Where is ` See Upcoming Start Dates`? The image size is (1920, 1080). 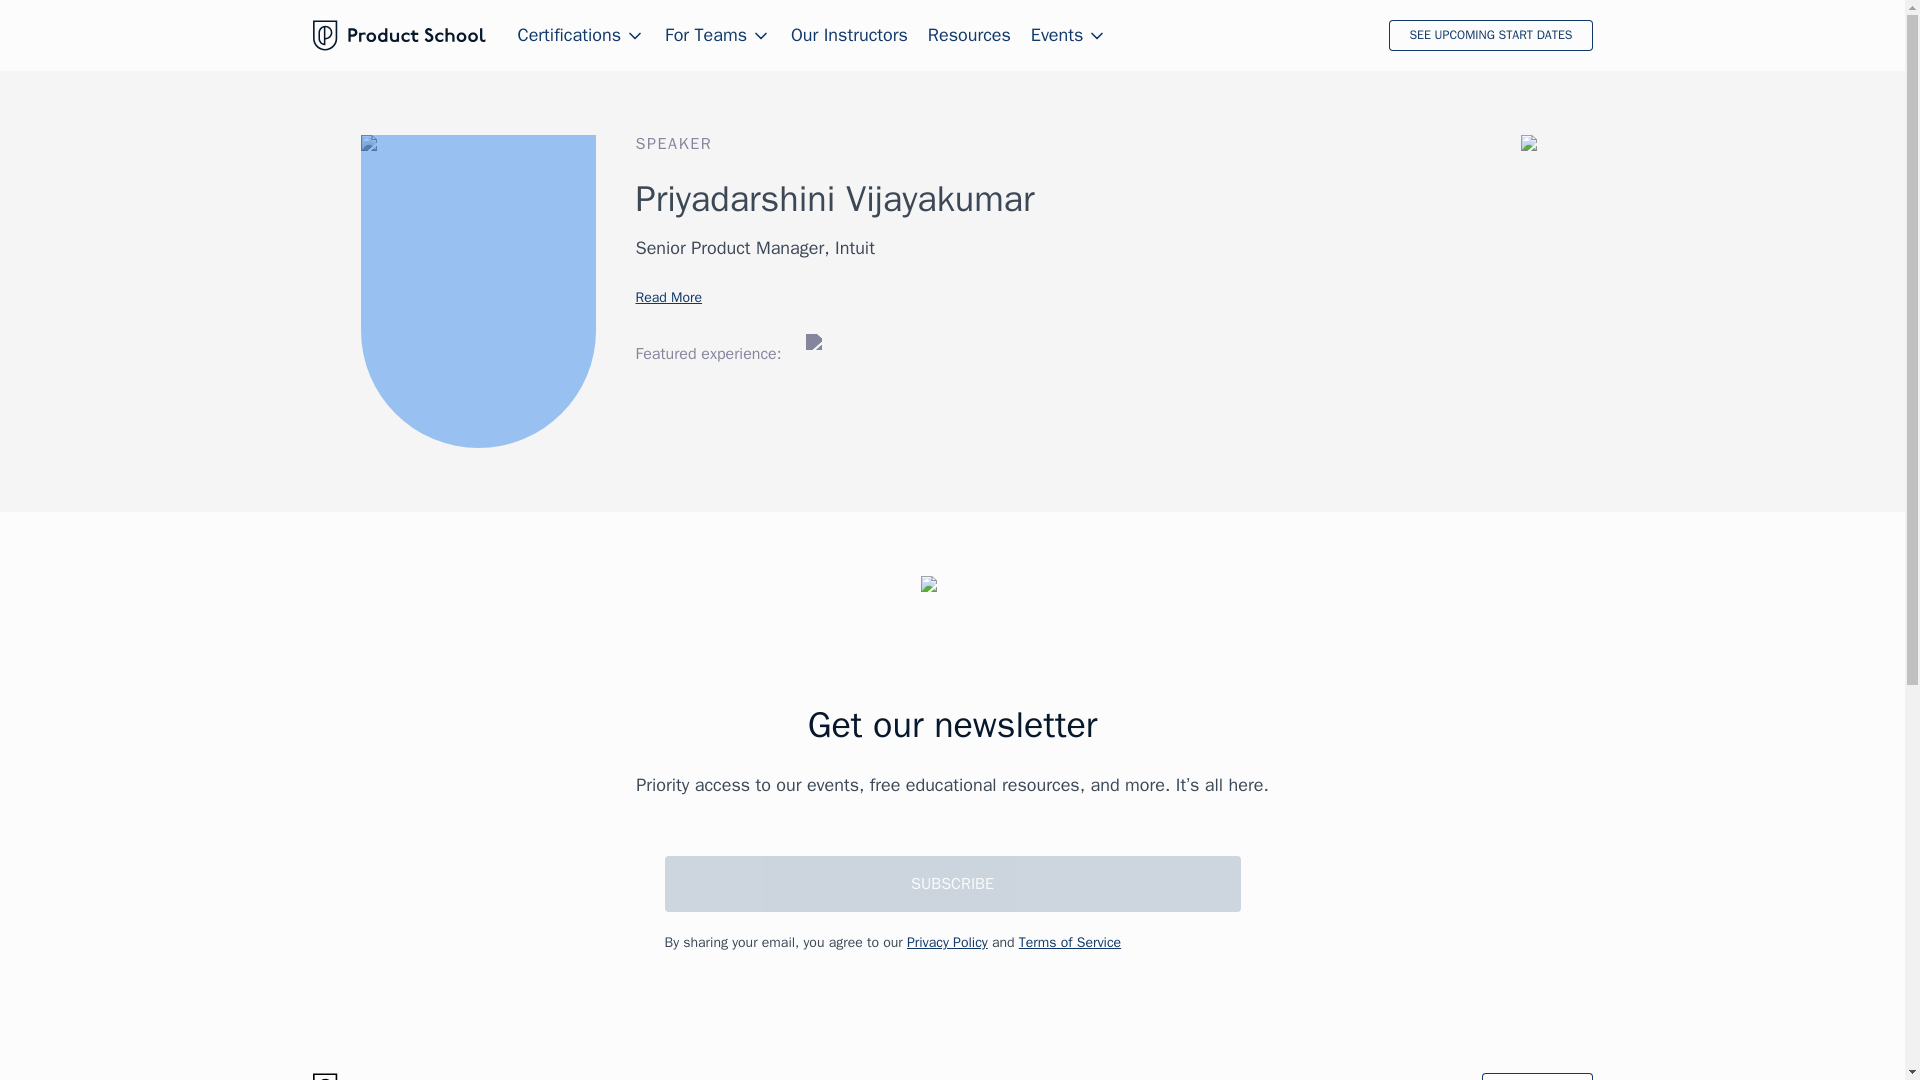  See Upcoming Start Dates is located at coordinates (1490, 35).